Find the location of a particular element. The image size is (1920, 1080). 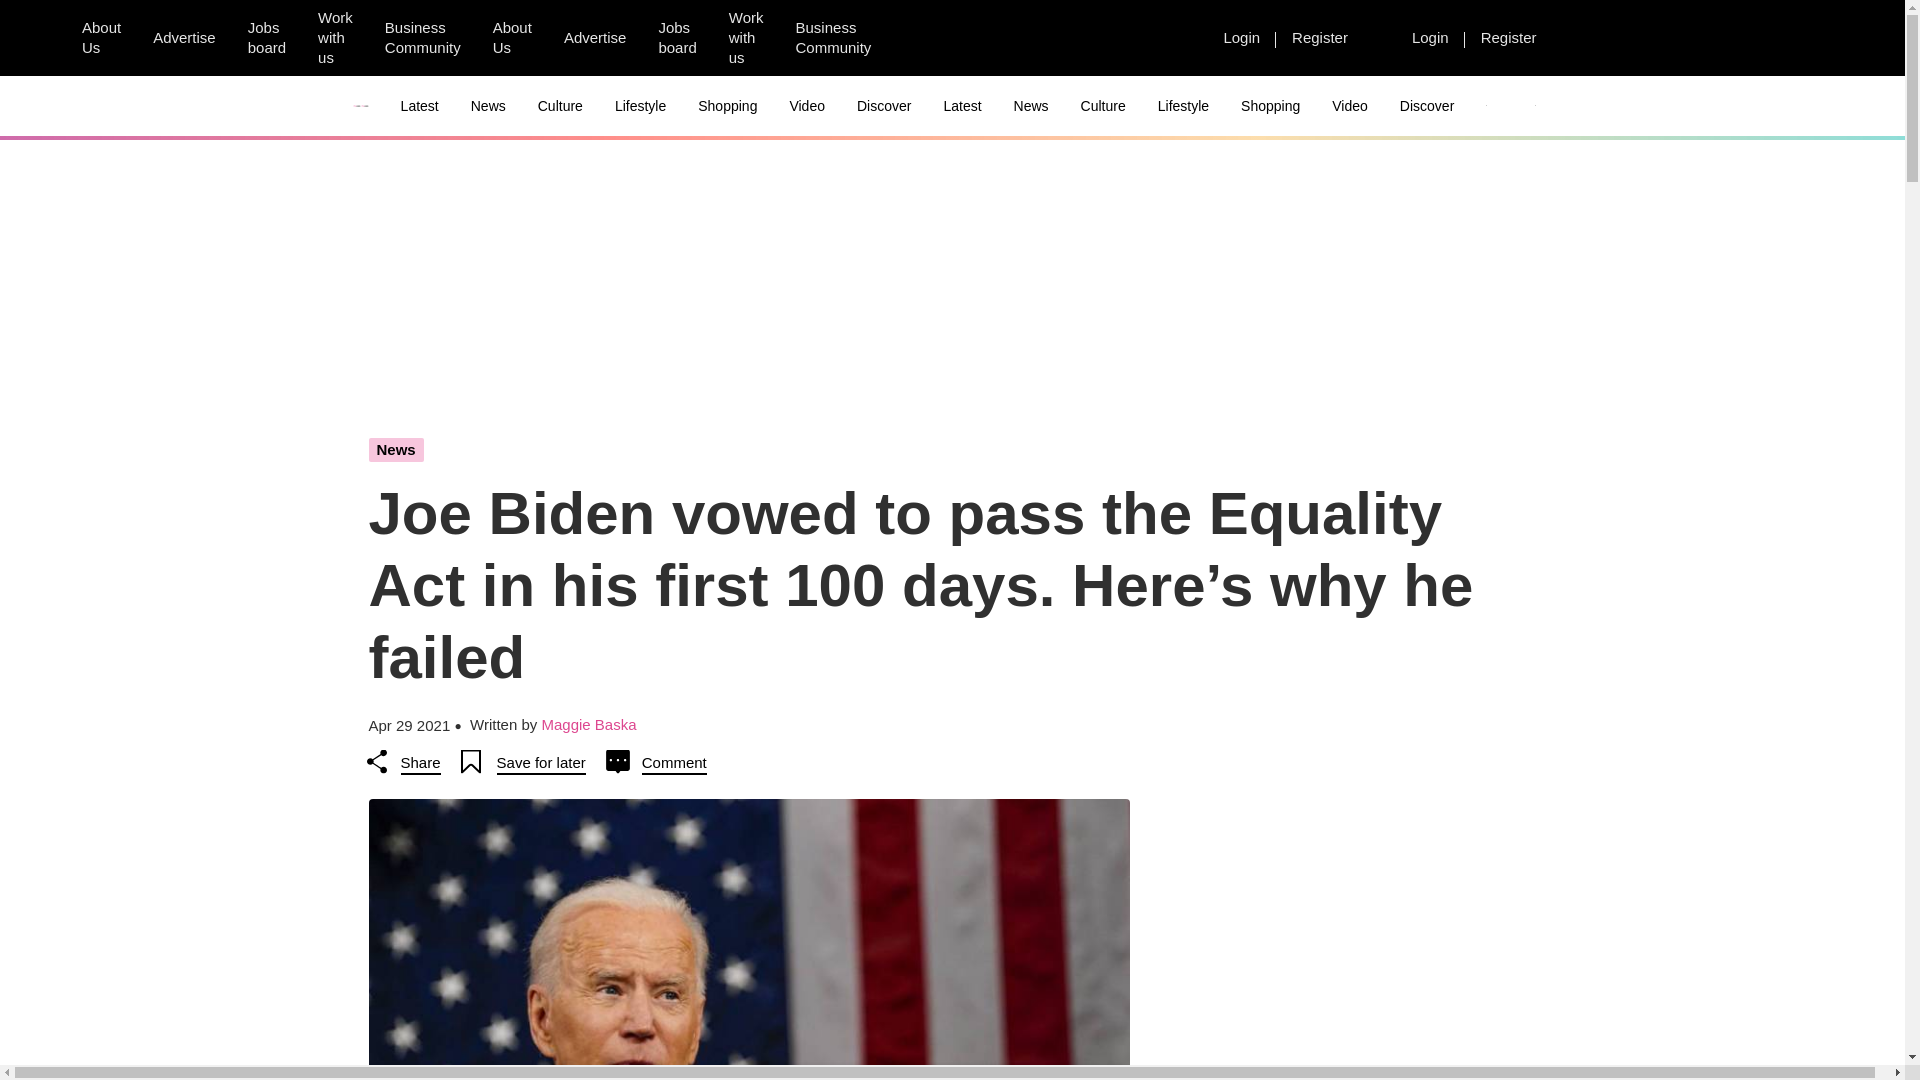

Business Community is located at coordinates (833, 38).